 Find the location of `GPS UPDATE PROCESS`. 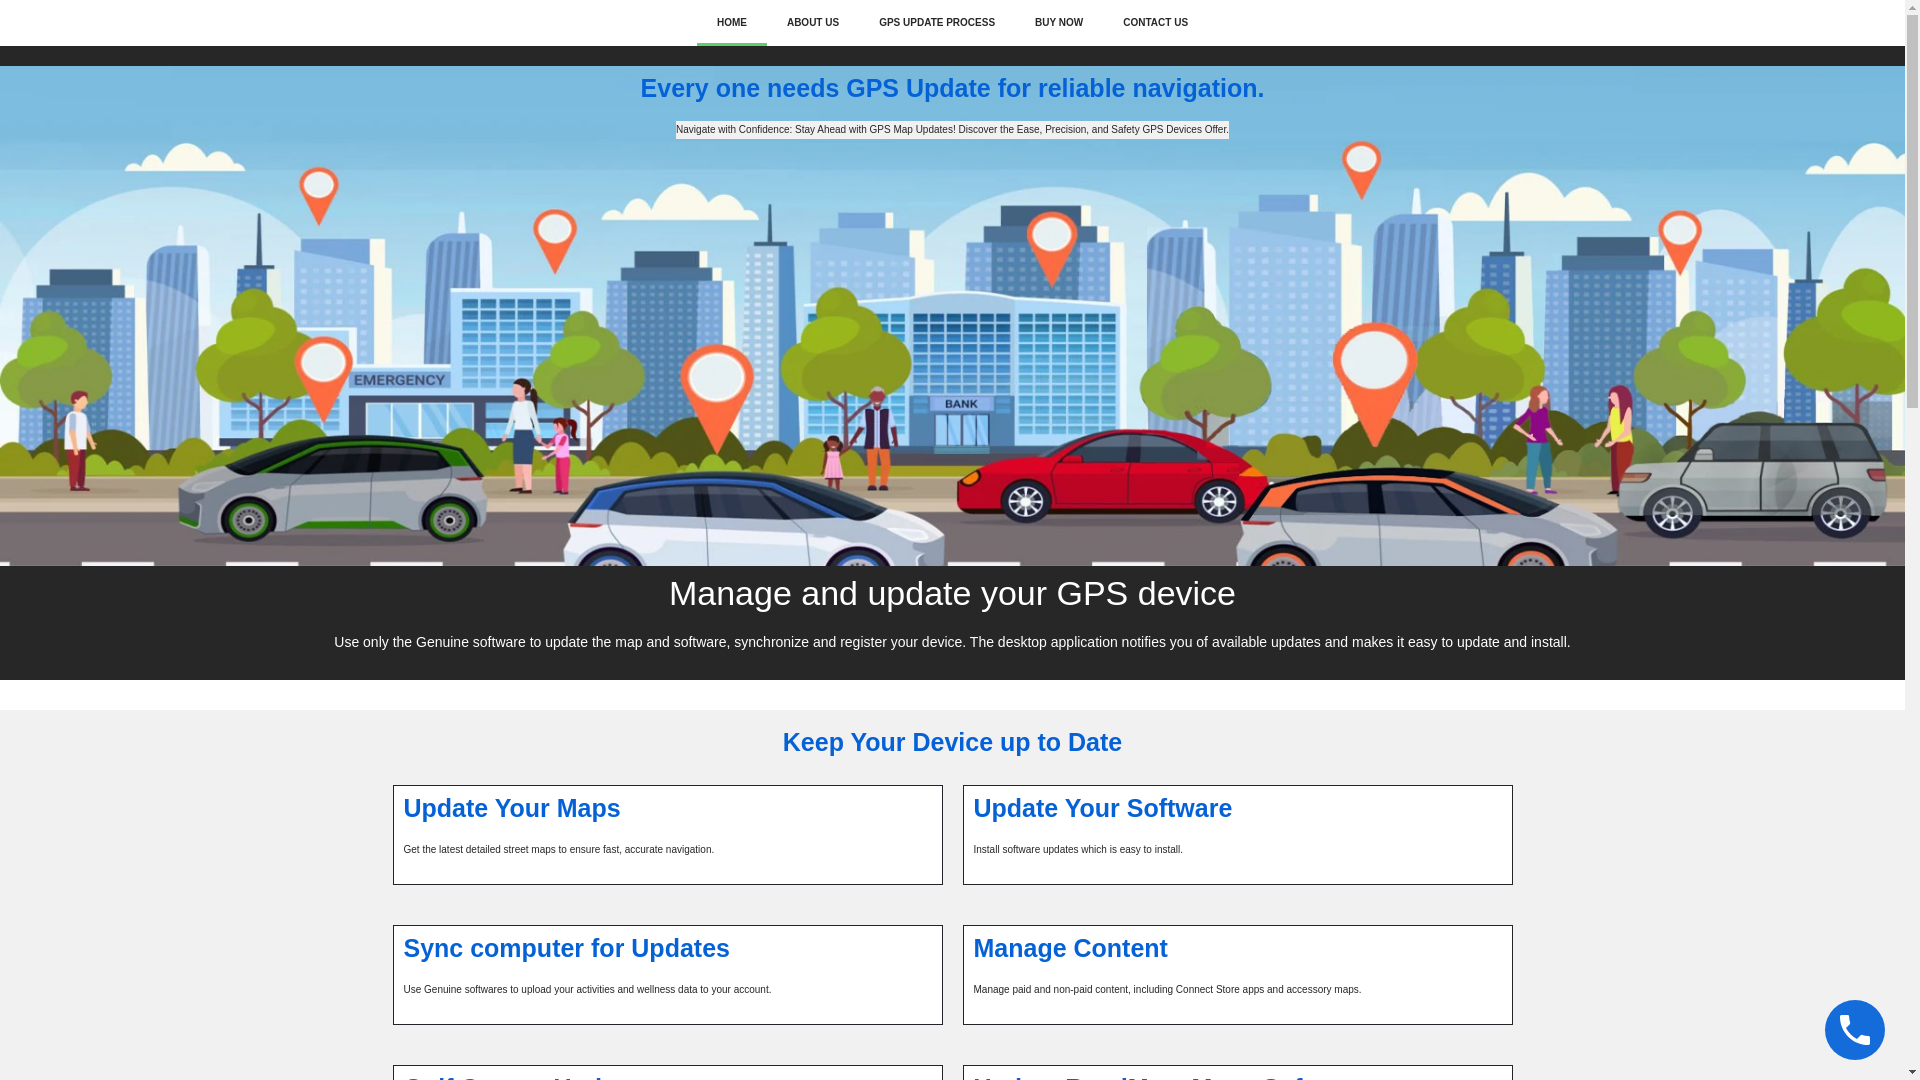

GPS UPDATE PROCESS is located at coordinates (936, 23).